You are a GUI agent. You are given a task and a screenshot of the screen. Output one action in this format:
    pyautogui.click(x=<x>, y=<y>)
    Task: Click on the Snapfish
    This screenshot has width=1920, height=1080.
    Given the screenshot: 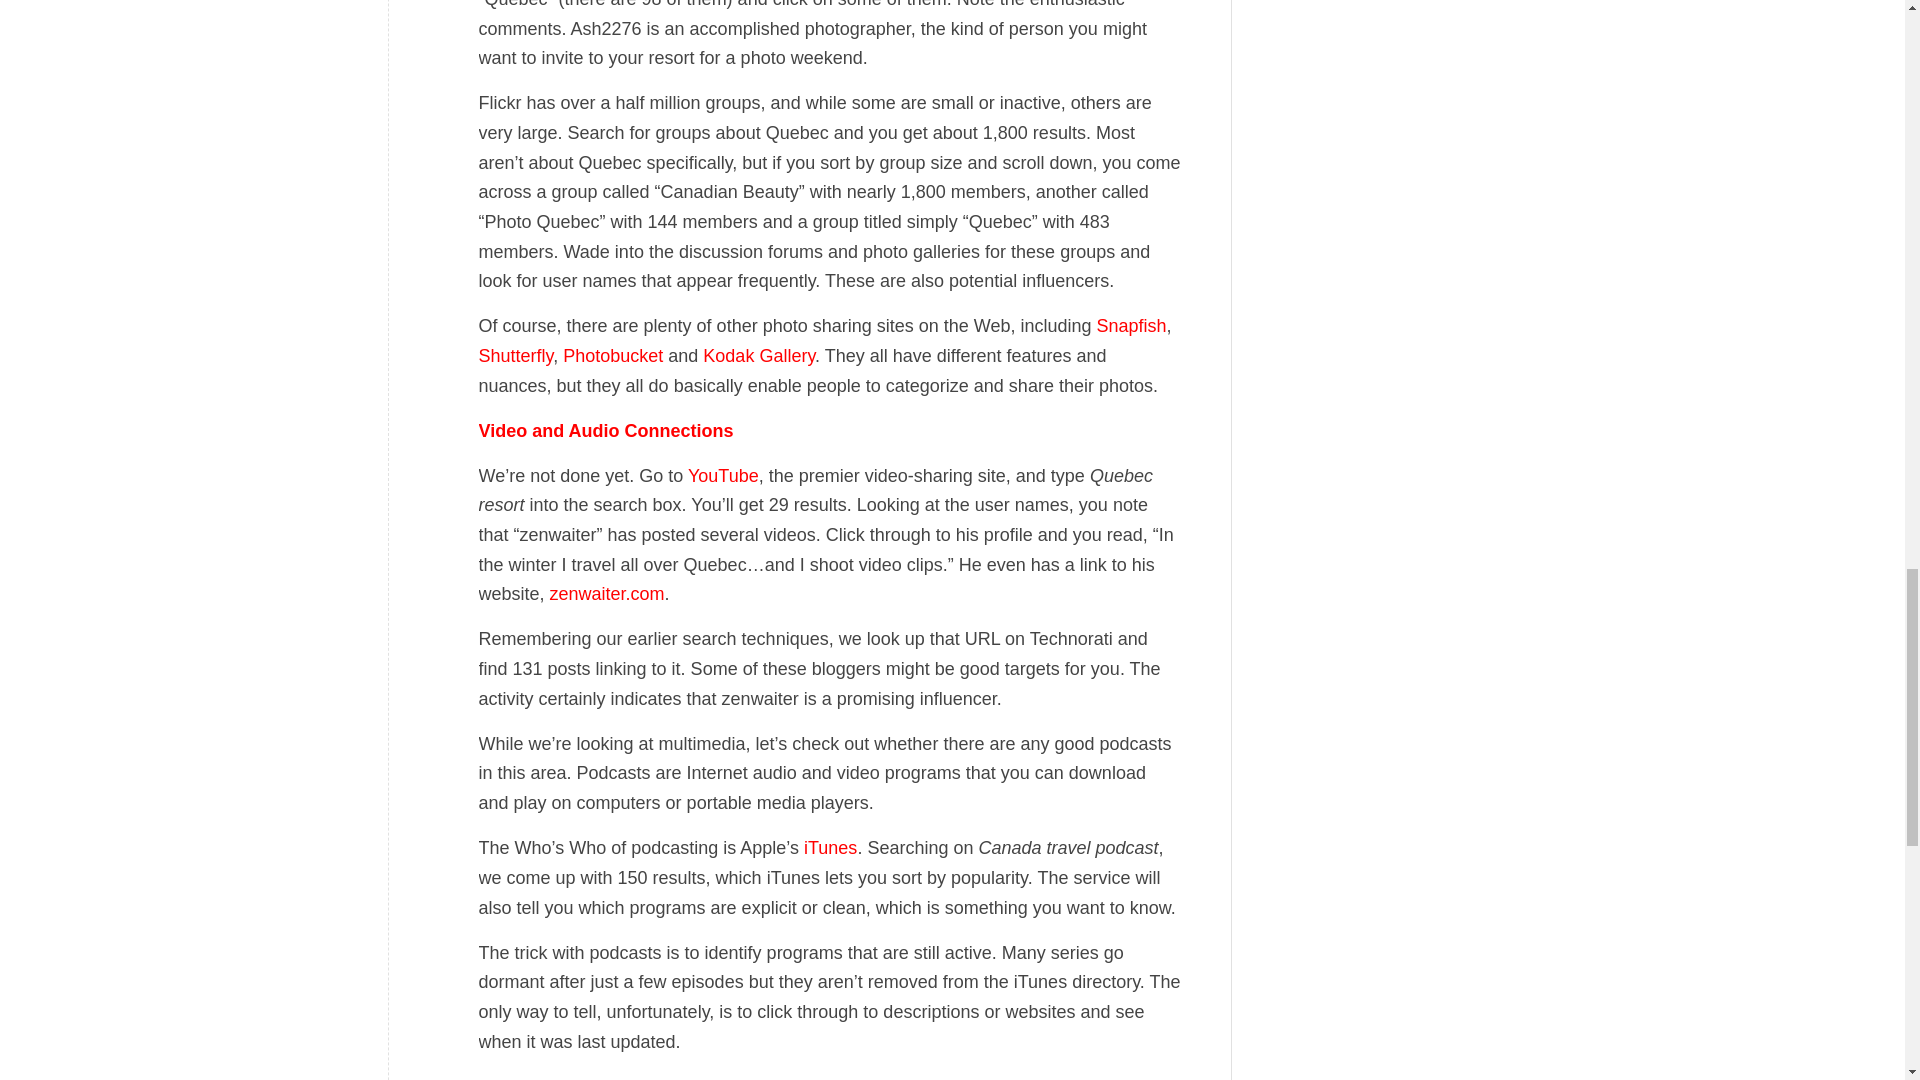 What is the action you would take?
    pyautogui.click(x=1132, y=326)
    